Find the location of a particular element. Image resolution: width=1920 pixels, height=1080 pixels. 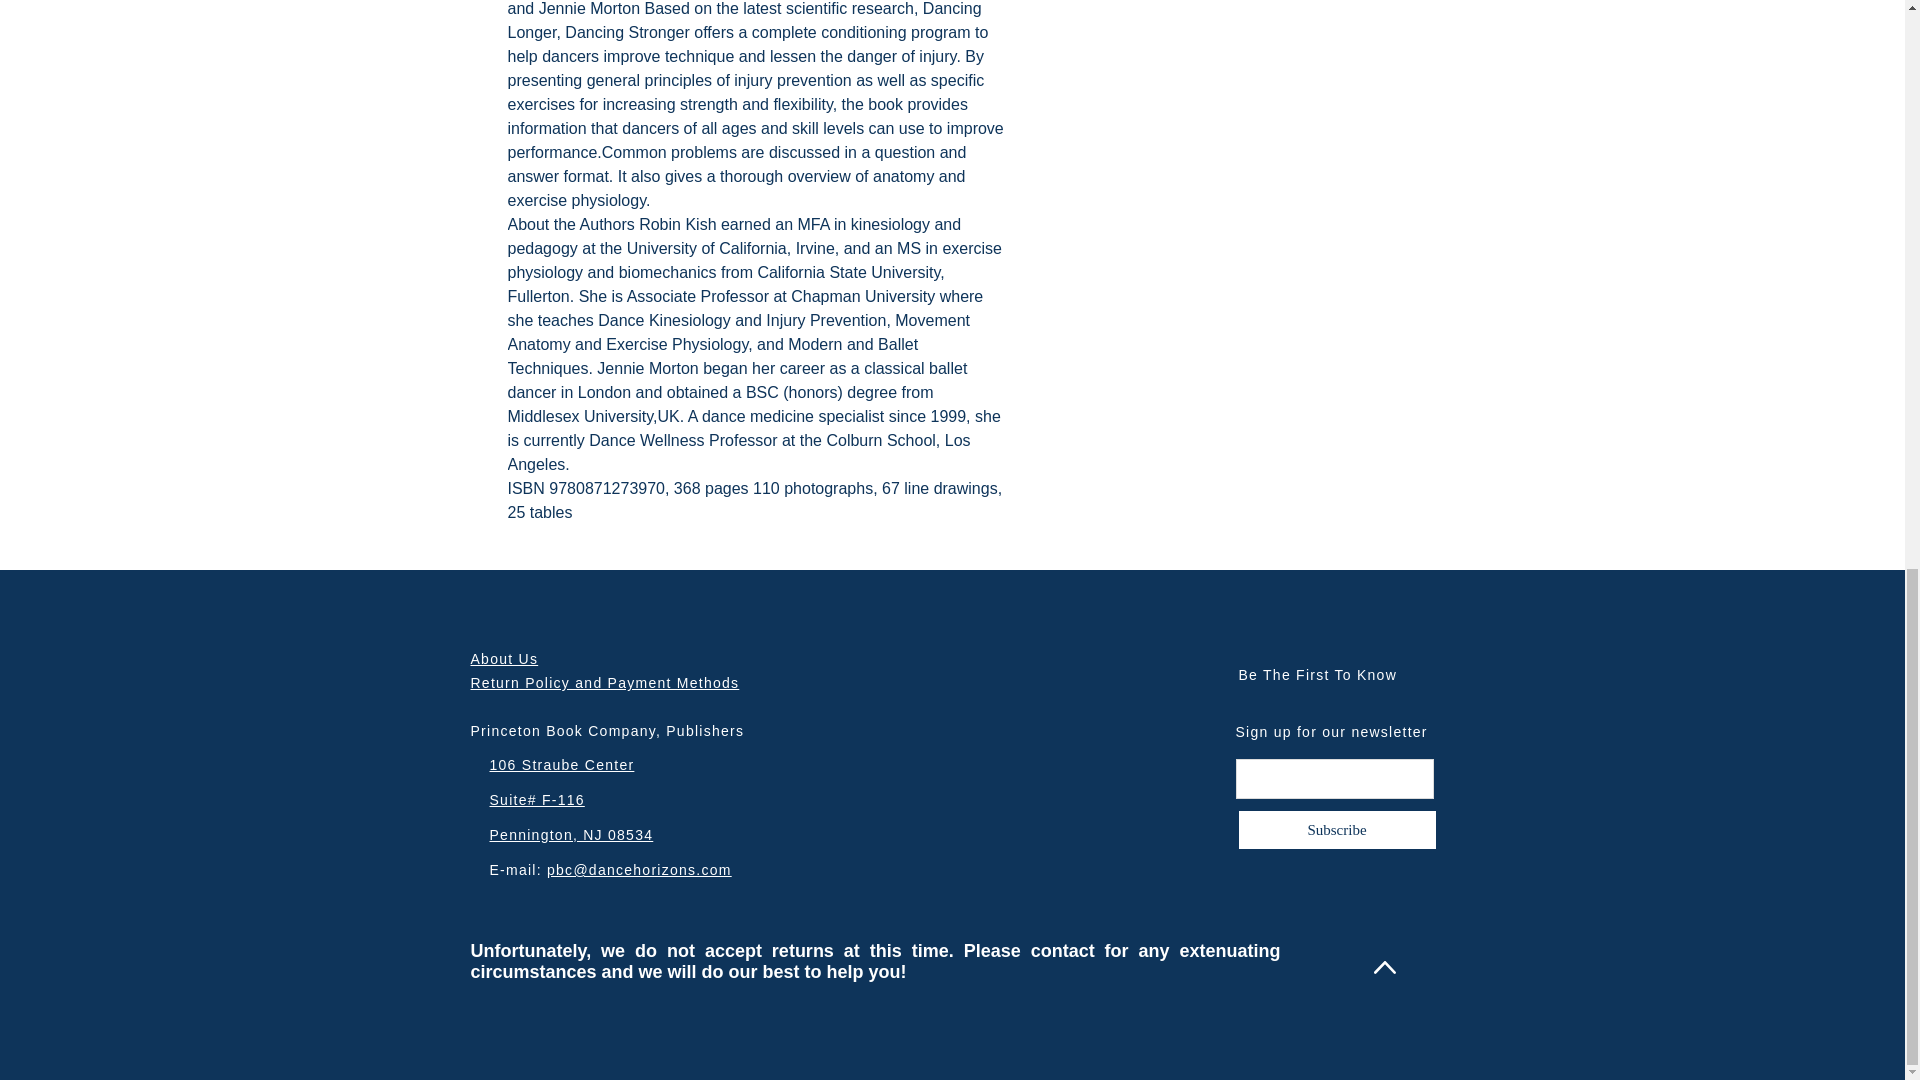

Pennington, NJ 08534 is located at coordinates (572, 835).